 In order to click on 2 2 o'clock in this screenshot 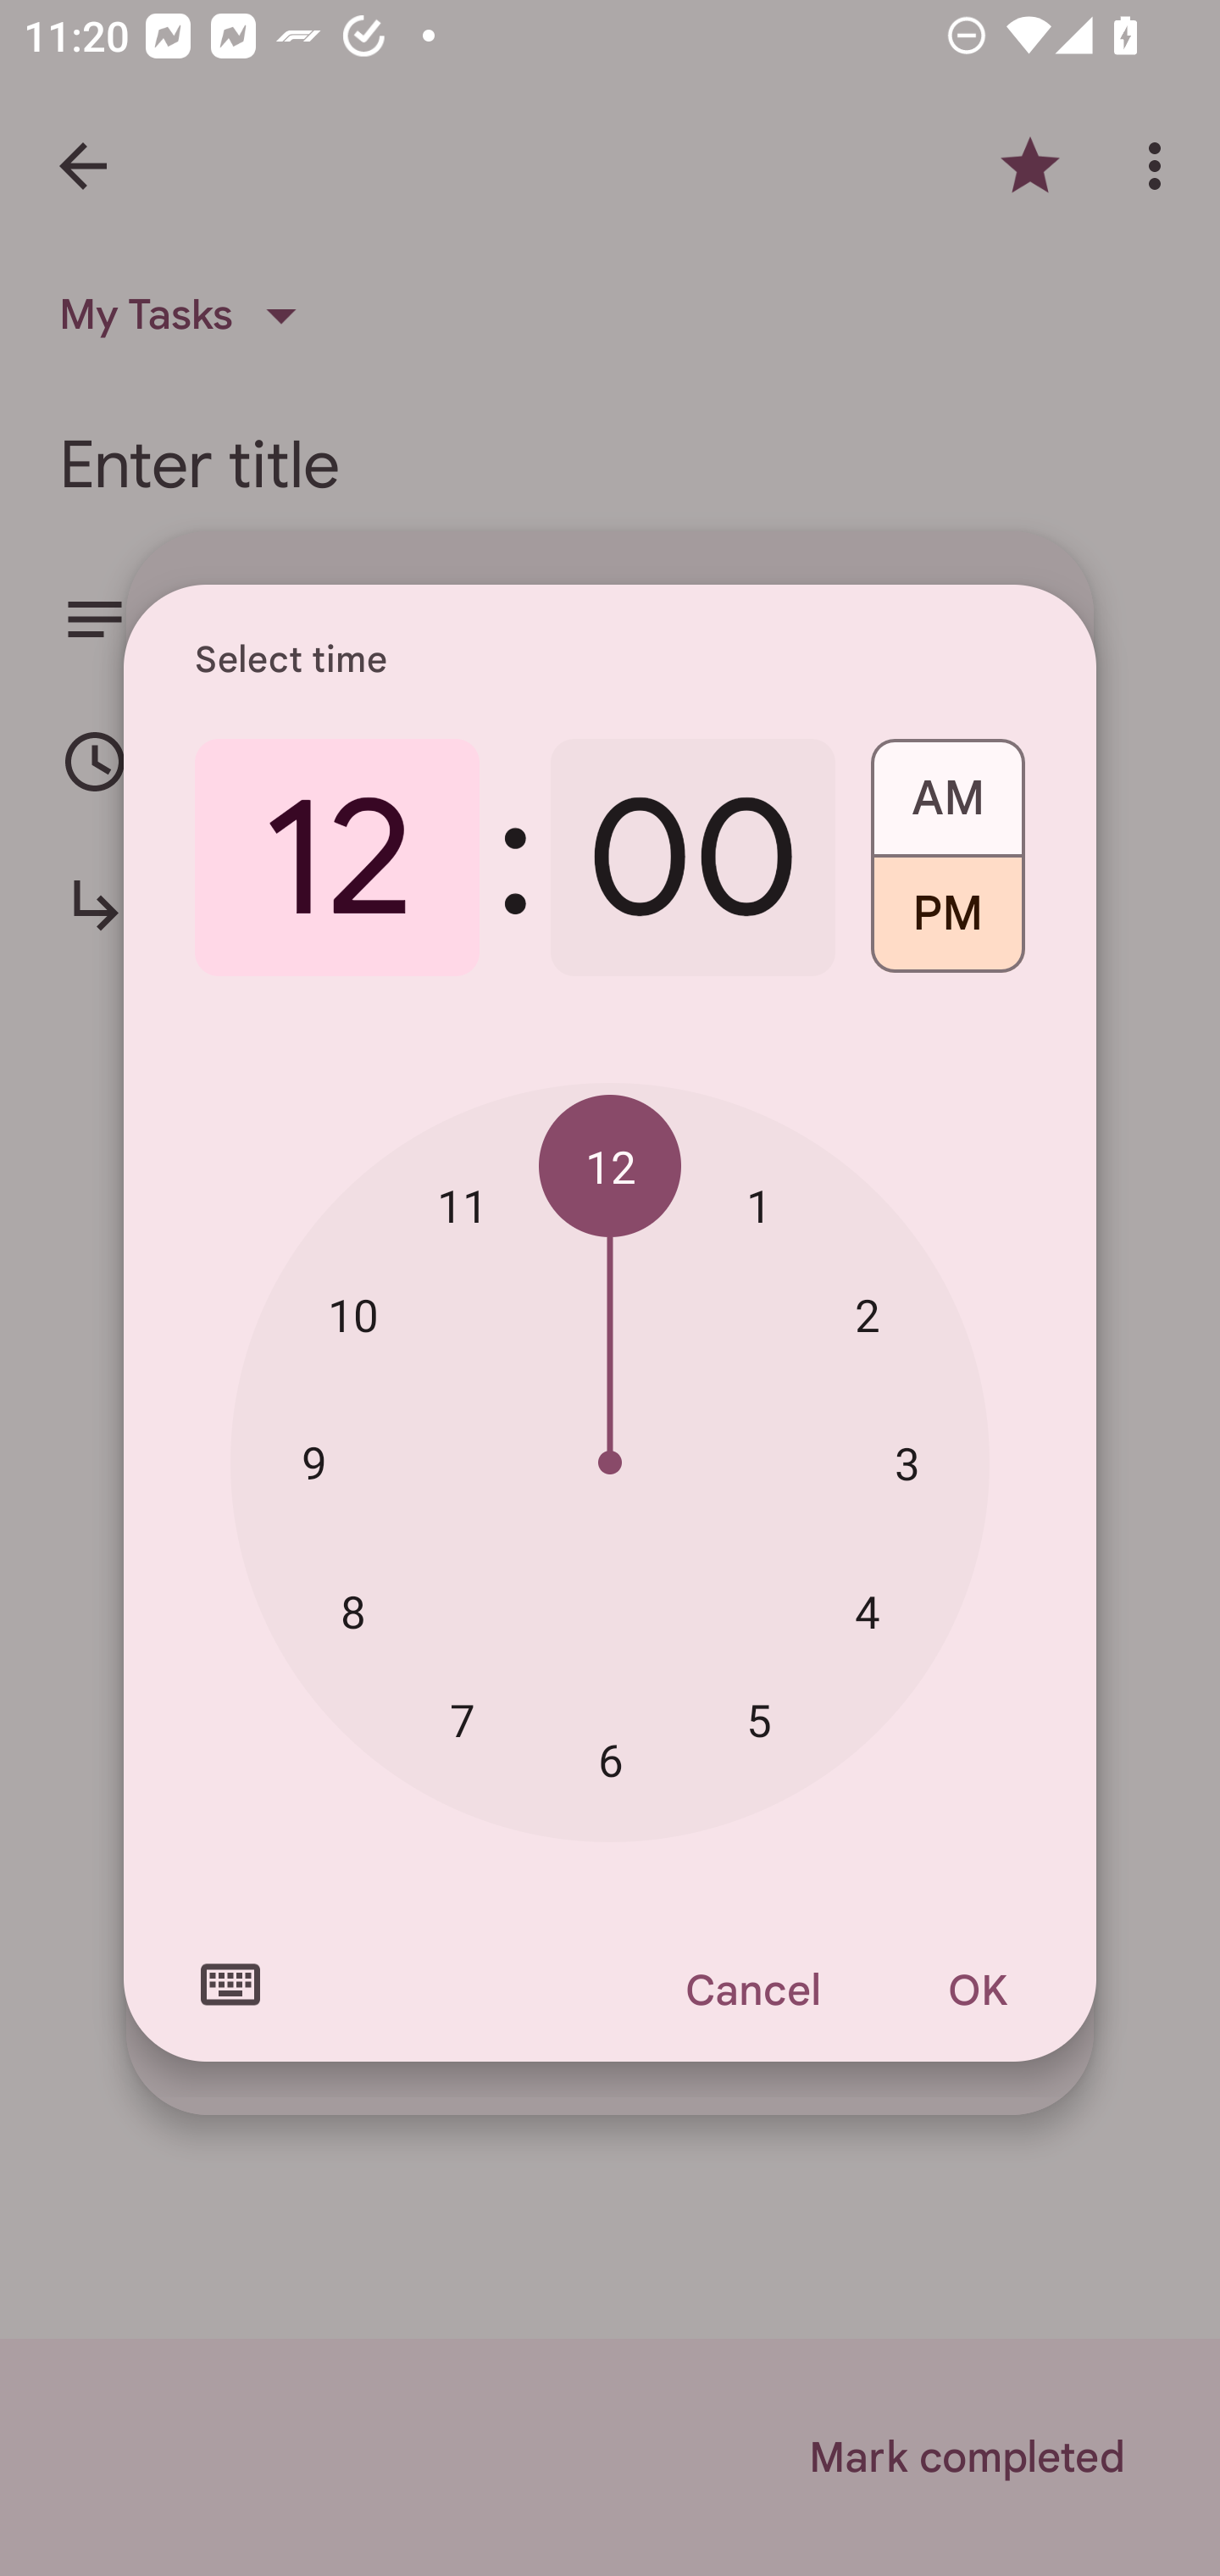, I will do `click(868, 1315)`.